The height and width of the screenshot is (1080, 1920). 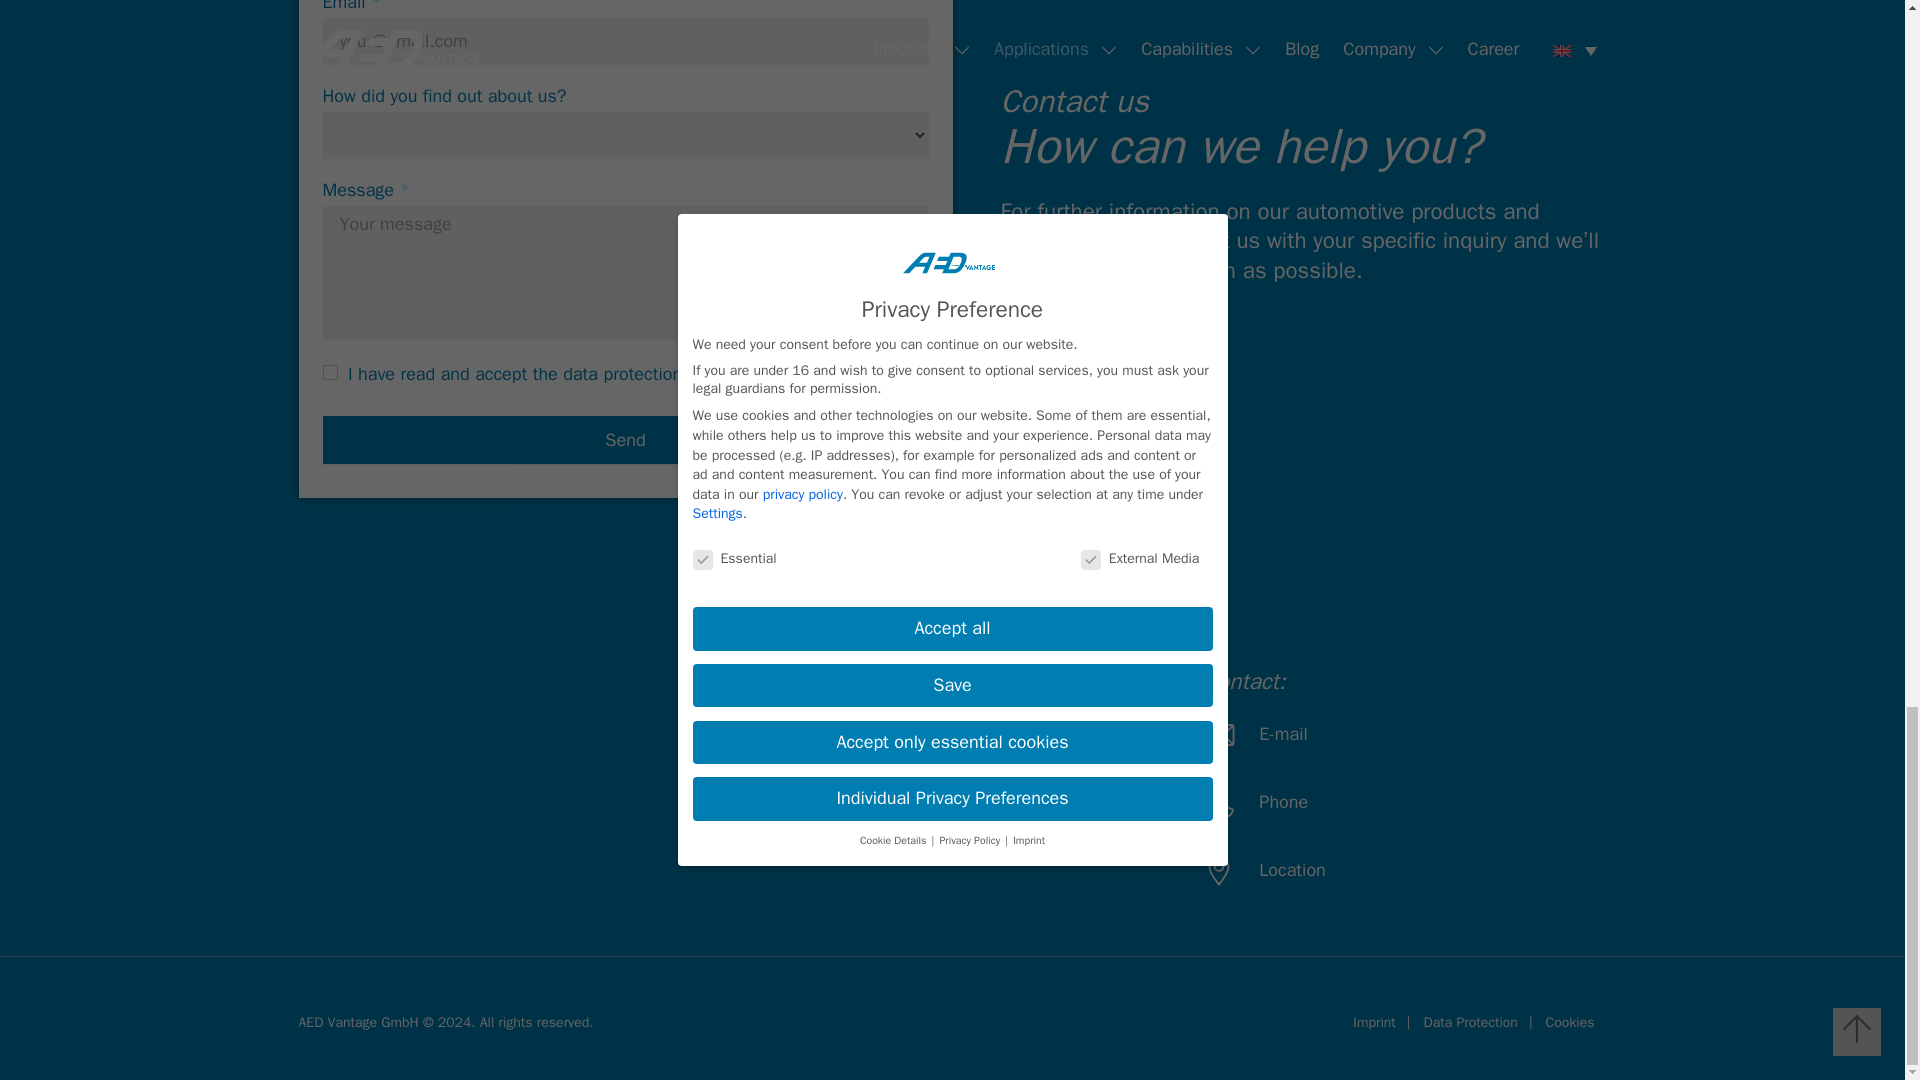 What do you see at coordinates (1342, 734) in the screenshot?
I see `E-mail` at bounding box center [1342, 734].